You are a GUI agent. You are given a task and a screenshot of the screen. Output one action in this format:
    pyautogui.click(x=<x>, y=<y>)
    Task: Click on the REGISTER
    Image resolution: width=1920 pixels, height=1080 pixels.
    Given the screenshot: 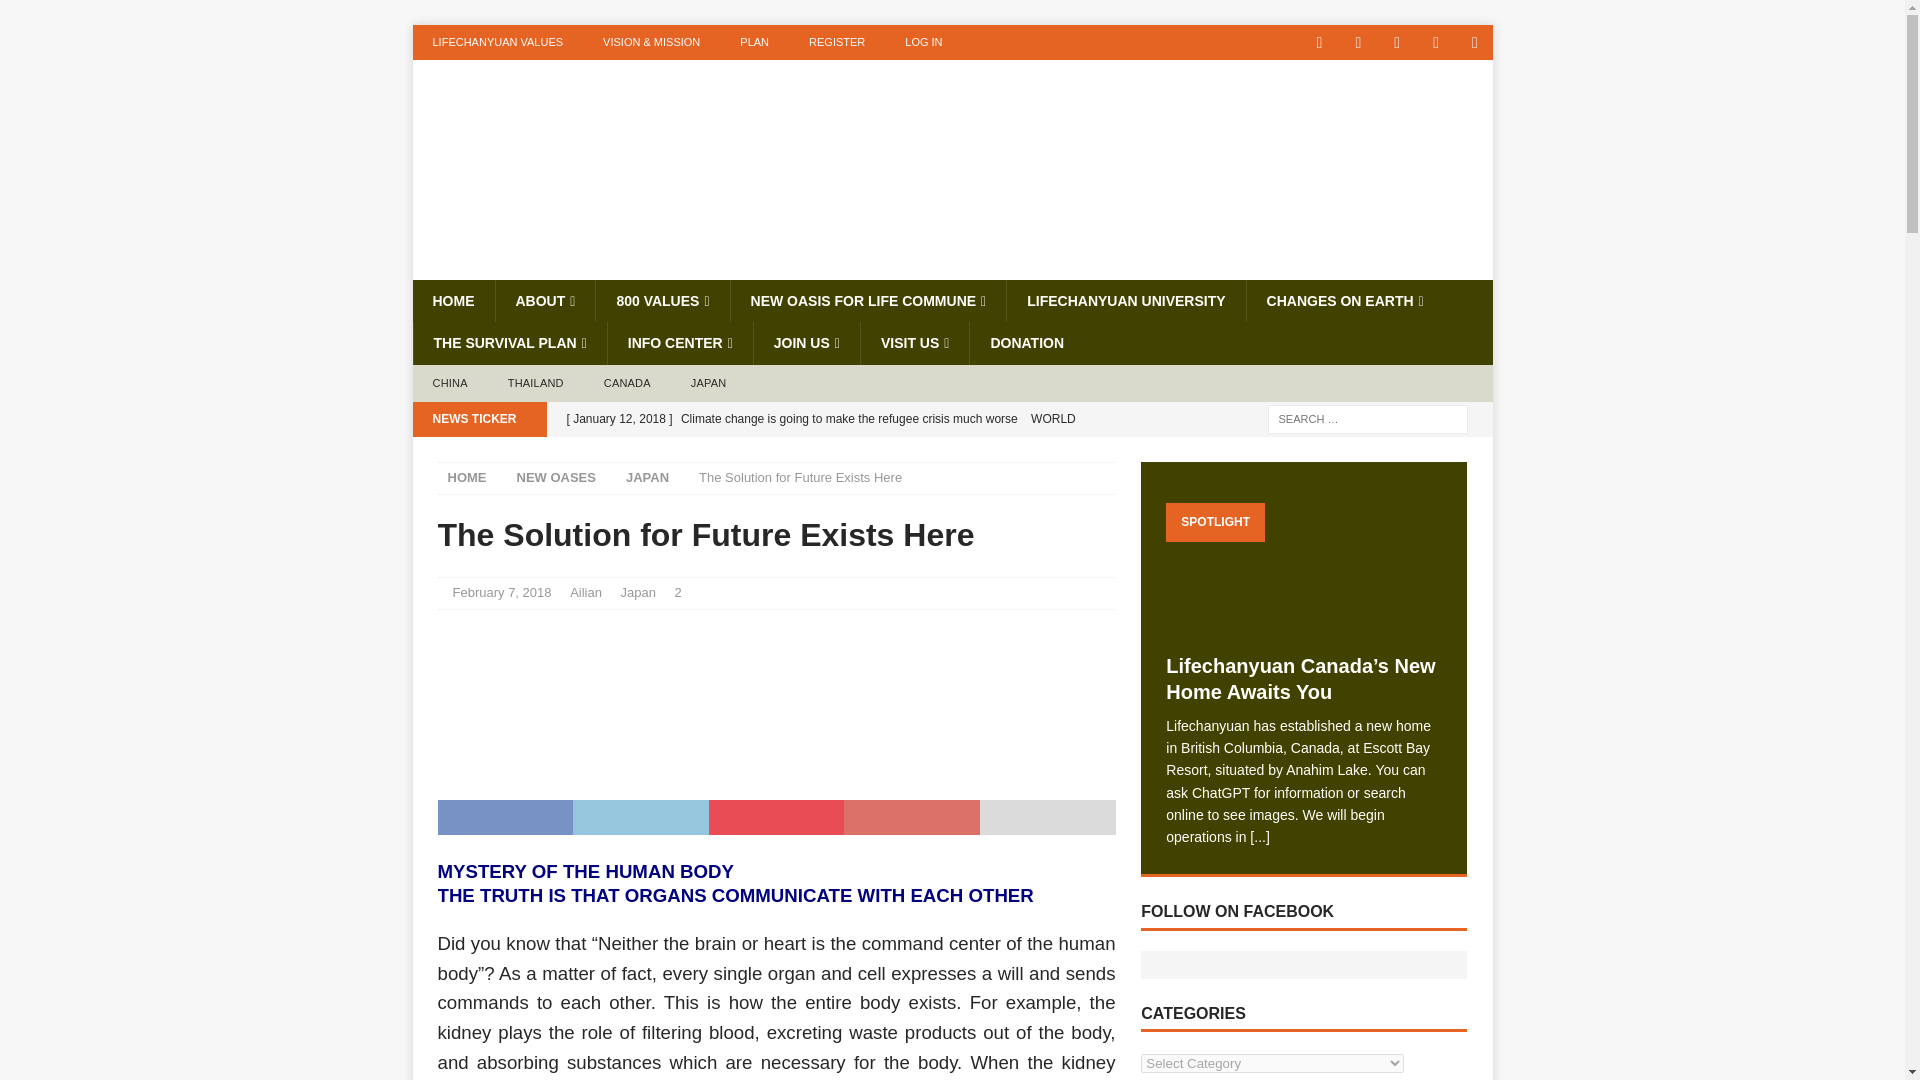 What is the action you would take?
    pyautogui.click(x=837, y=42)
    